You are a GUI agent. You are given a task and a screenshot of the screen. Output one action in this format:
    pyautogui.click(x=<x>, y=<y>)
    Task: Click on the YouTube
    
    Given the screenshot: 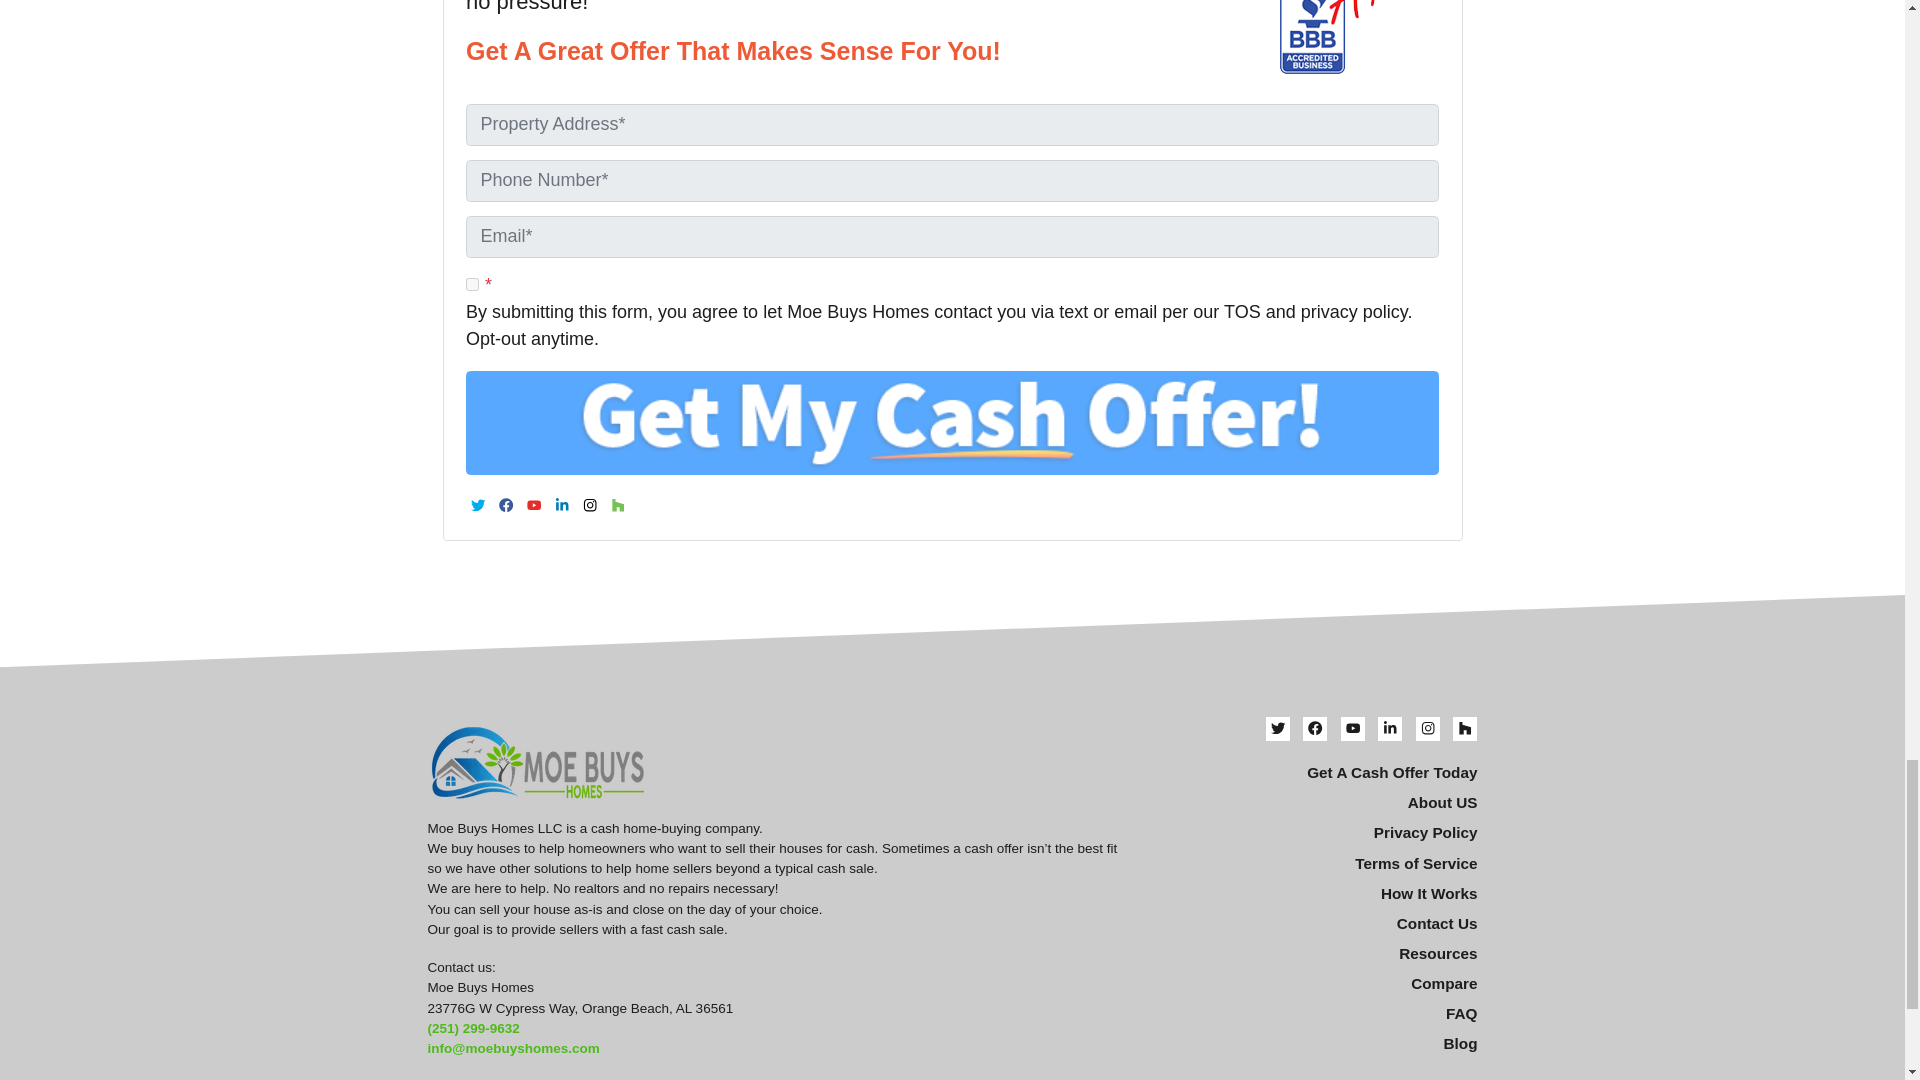 What is the action you would take?
    pyautogui.click(x=534, y=504)
    